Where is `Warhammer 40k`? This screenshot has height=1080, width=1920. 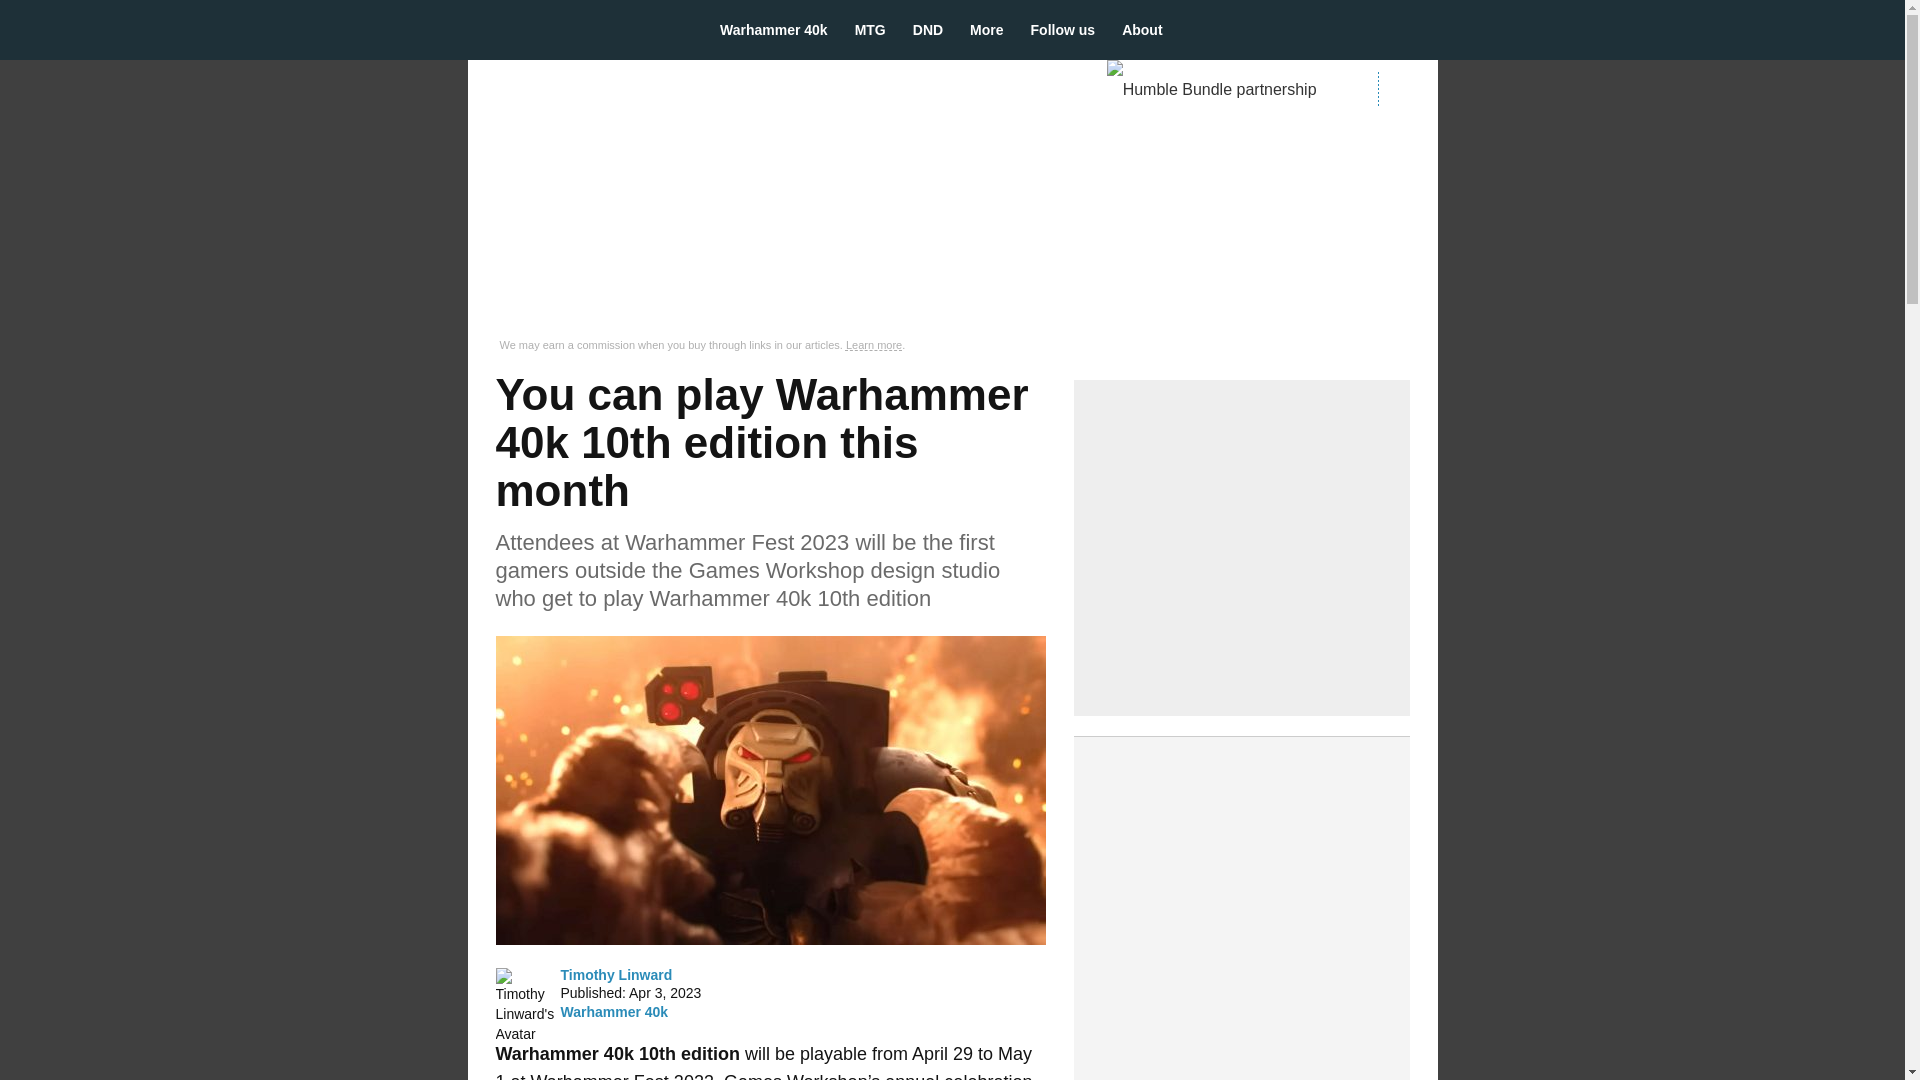
Warhammer 40k is located at coordinates (614, 1012).